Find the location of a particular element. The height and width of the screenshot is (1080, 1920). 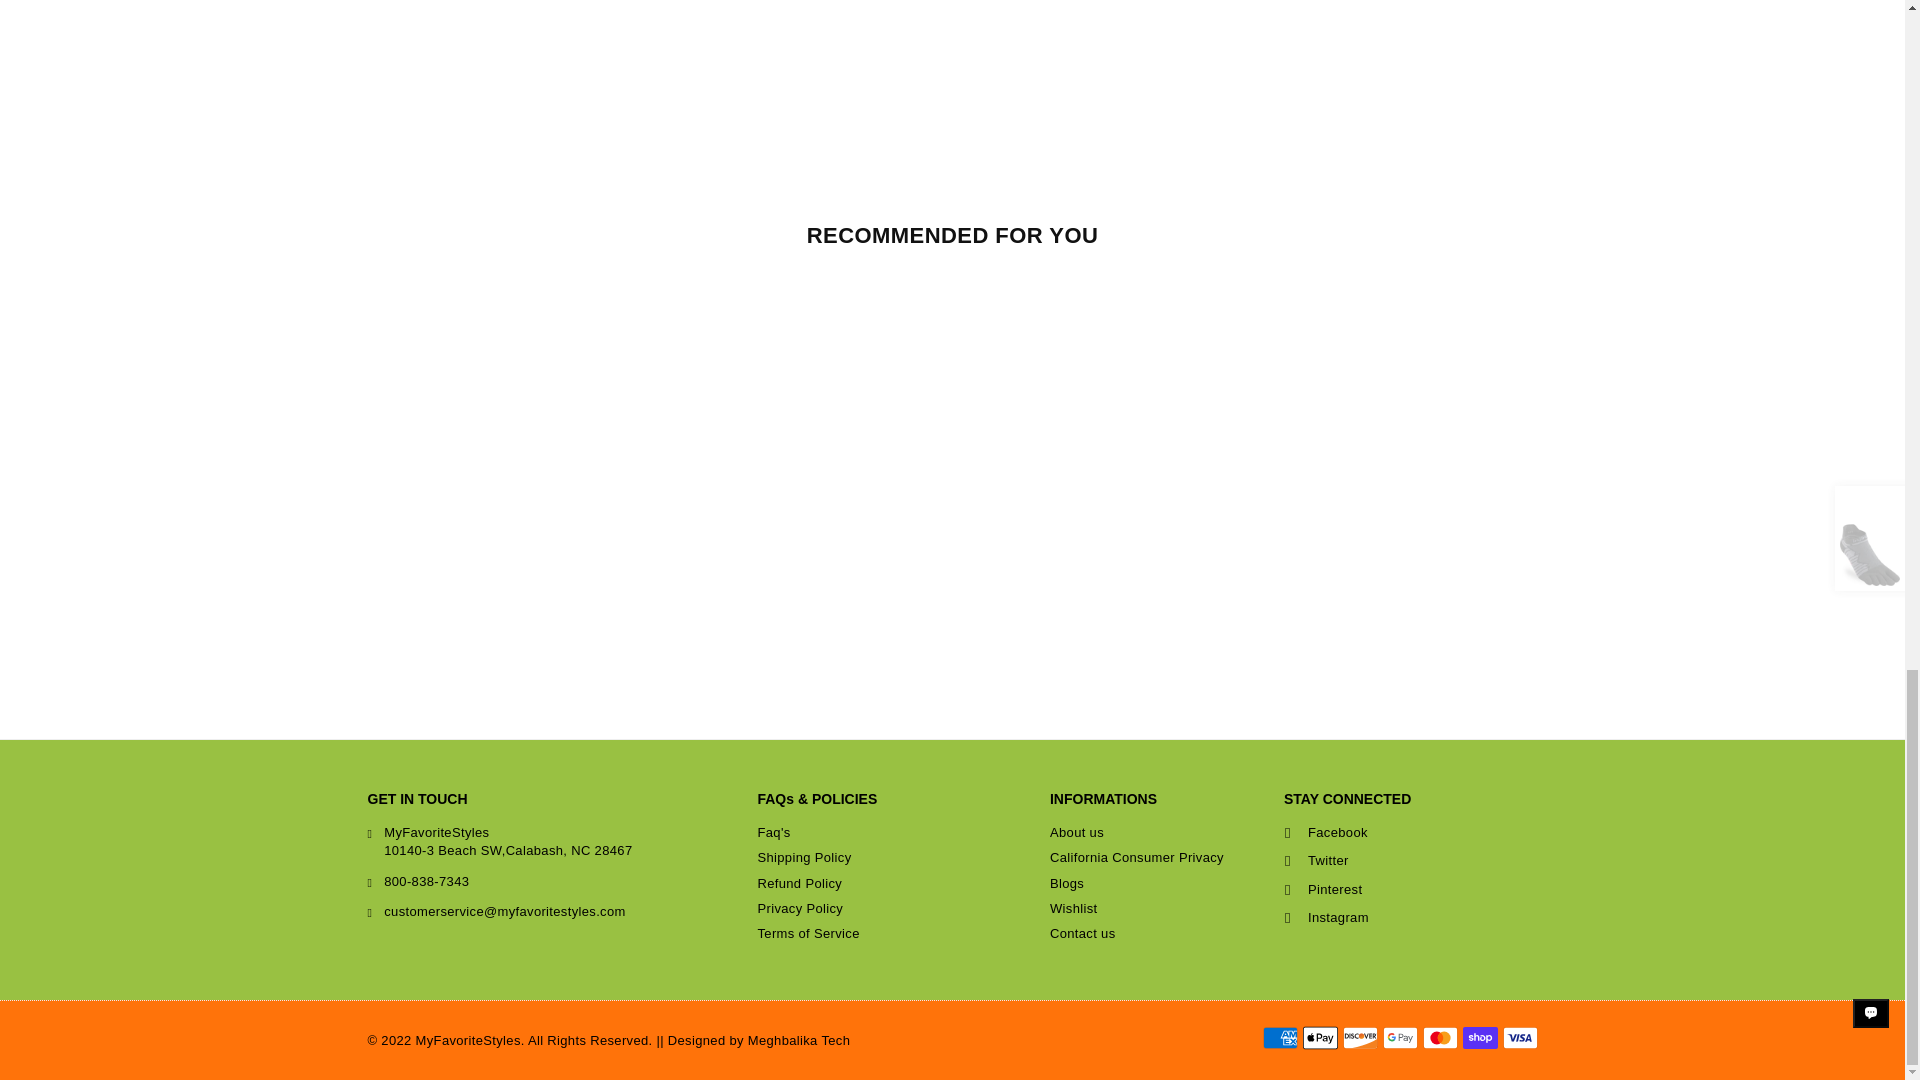

Shop Pay is located at coordinates (1479, 1038).